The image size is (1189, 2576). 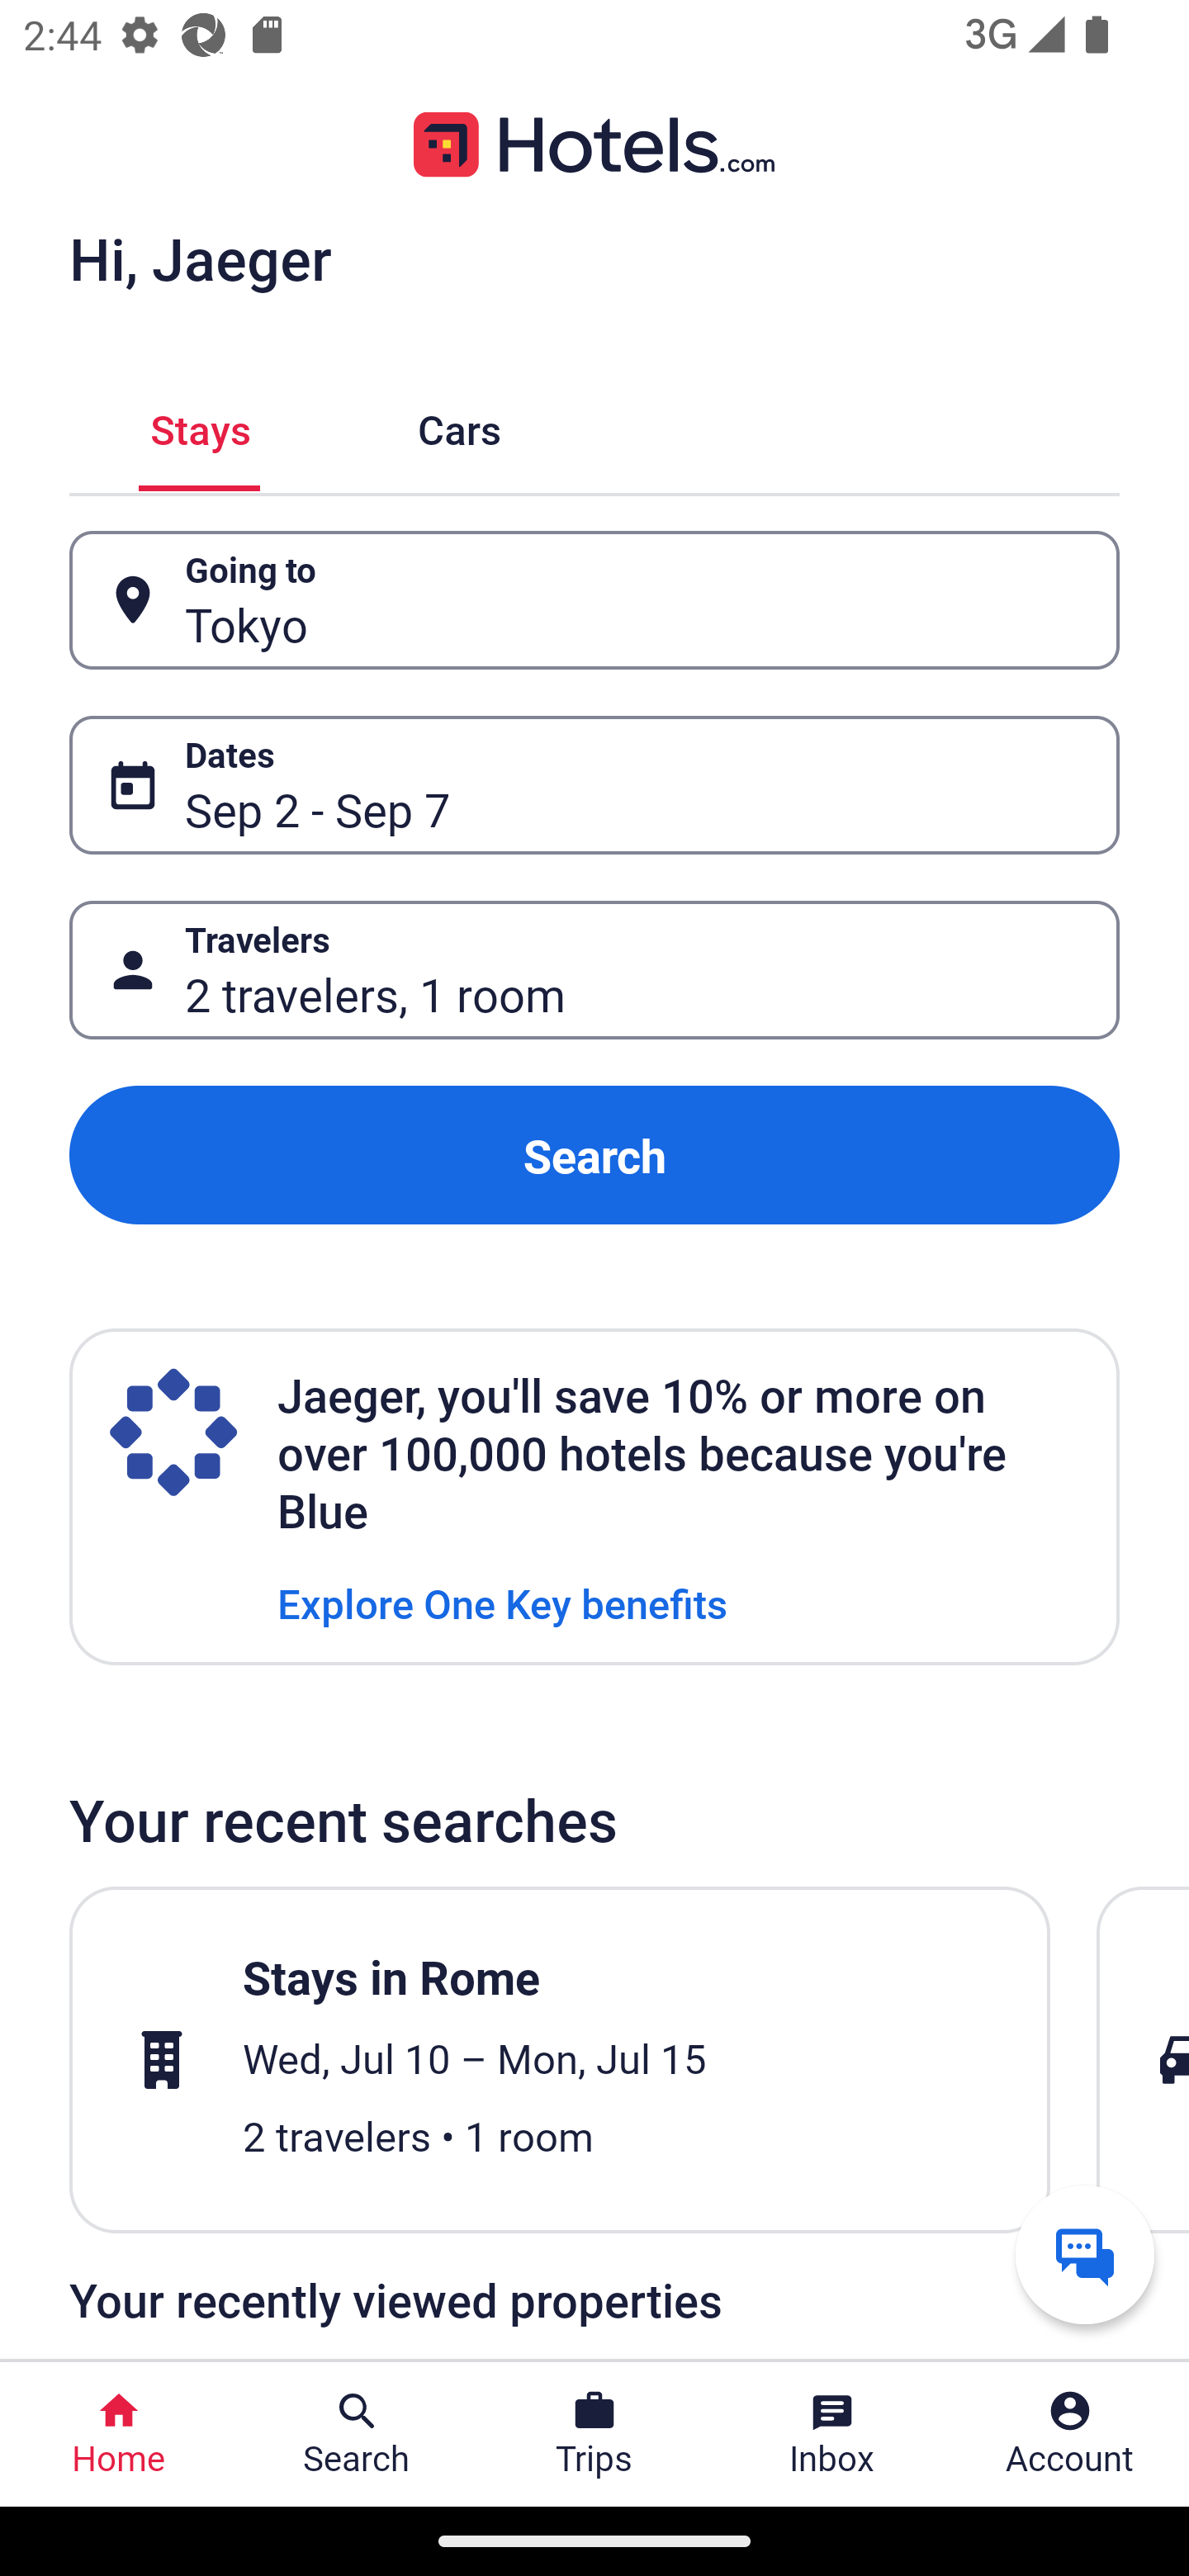 I want to click on Travelers Button 2 travelers, 1 room, so click(x=594, y=971).